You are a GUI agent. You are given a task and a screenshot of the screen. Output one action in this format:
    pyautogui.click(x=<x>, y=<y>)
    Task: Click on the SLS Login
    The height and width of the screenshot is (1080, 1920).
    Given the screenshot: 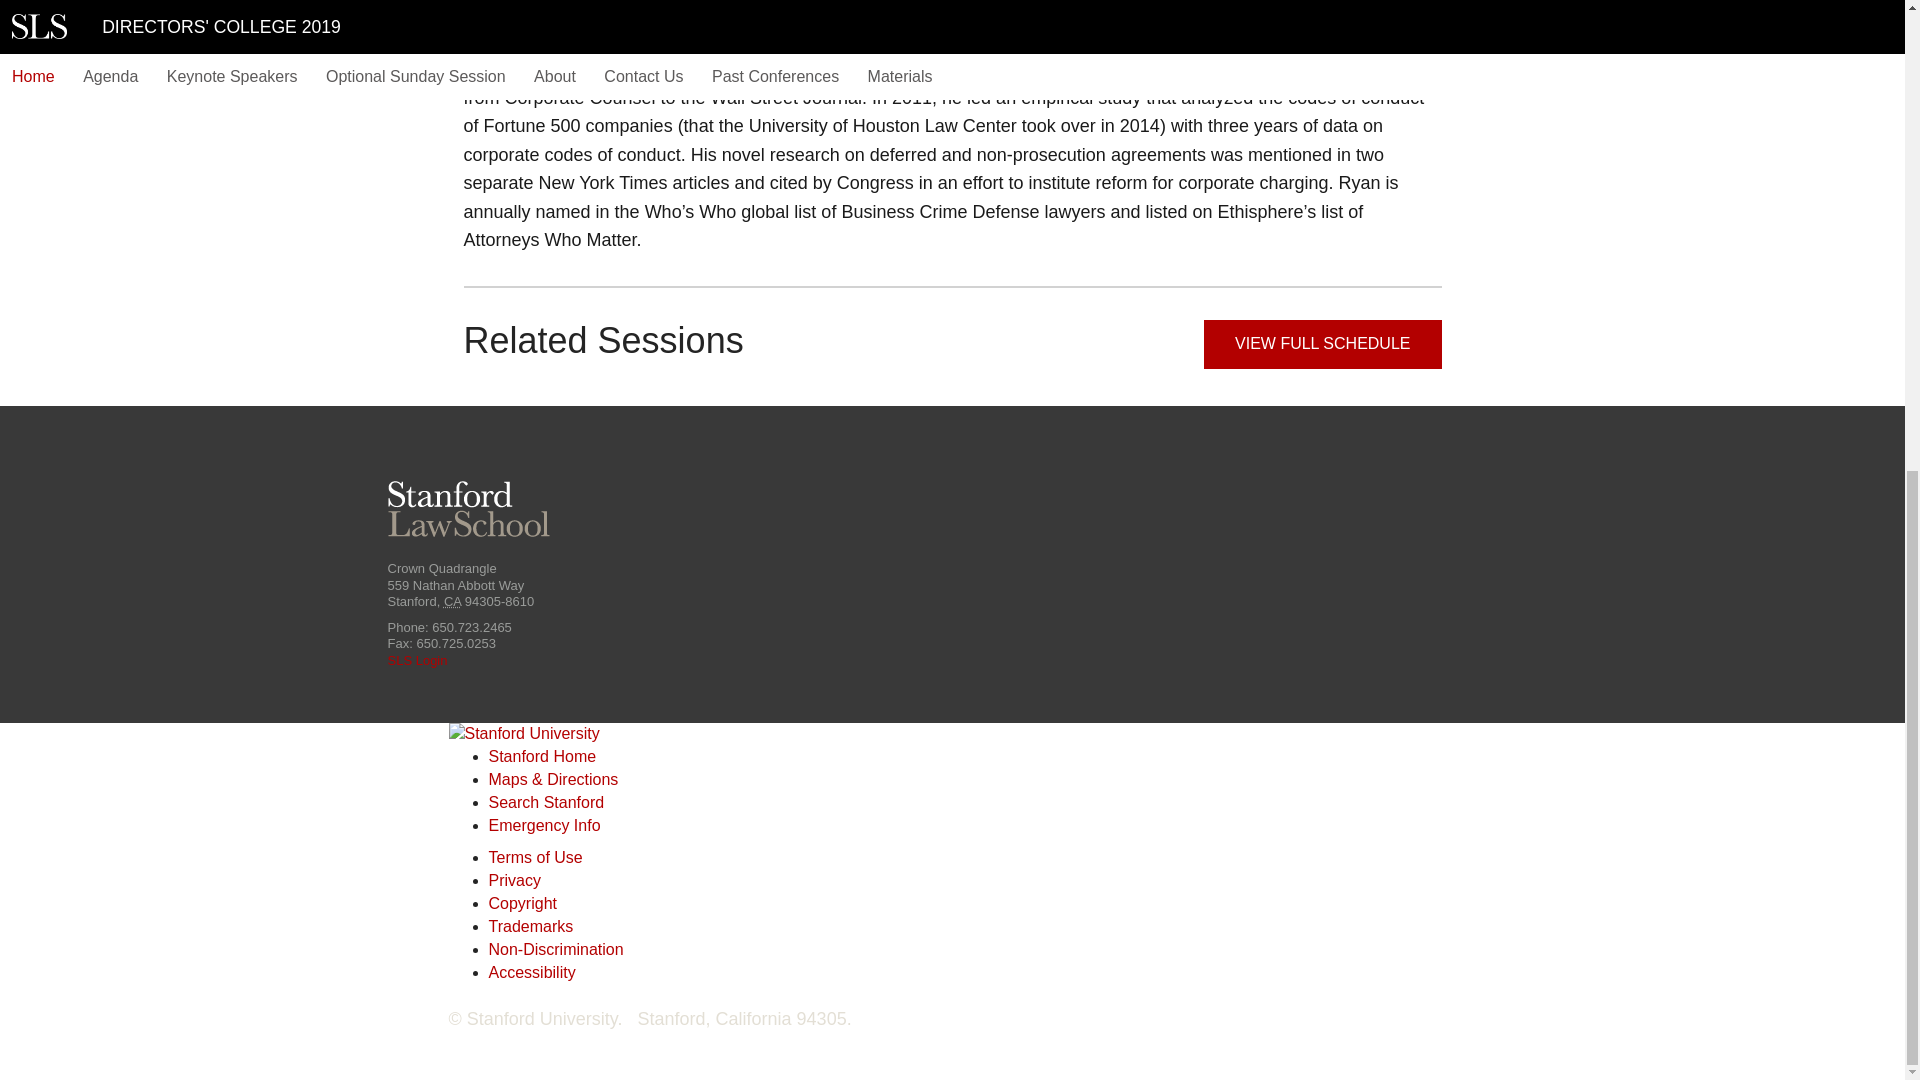 What is the action you would take?
    pyautogui.click(x=417, y=660)
    